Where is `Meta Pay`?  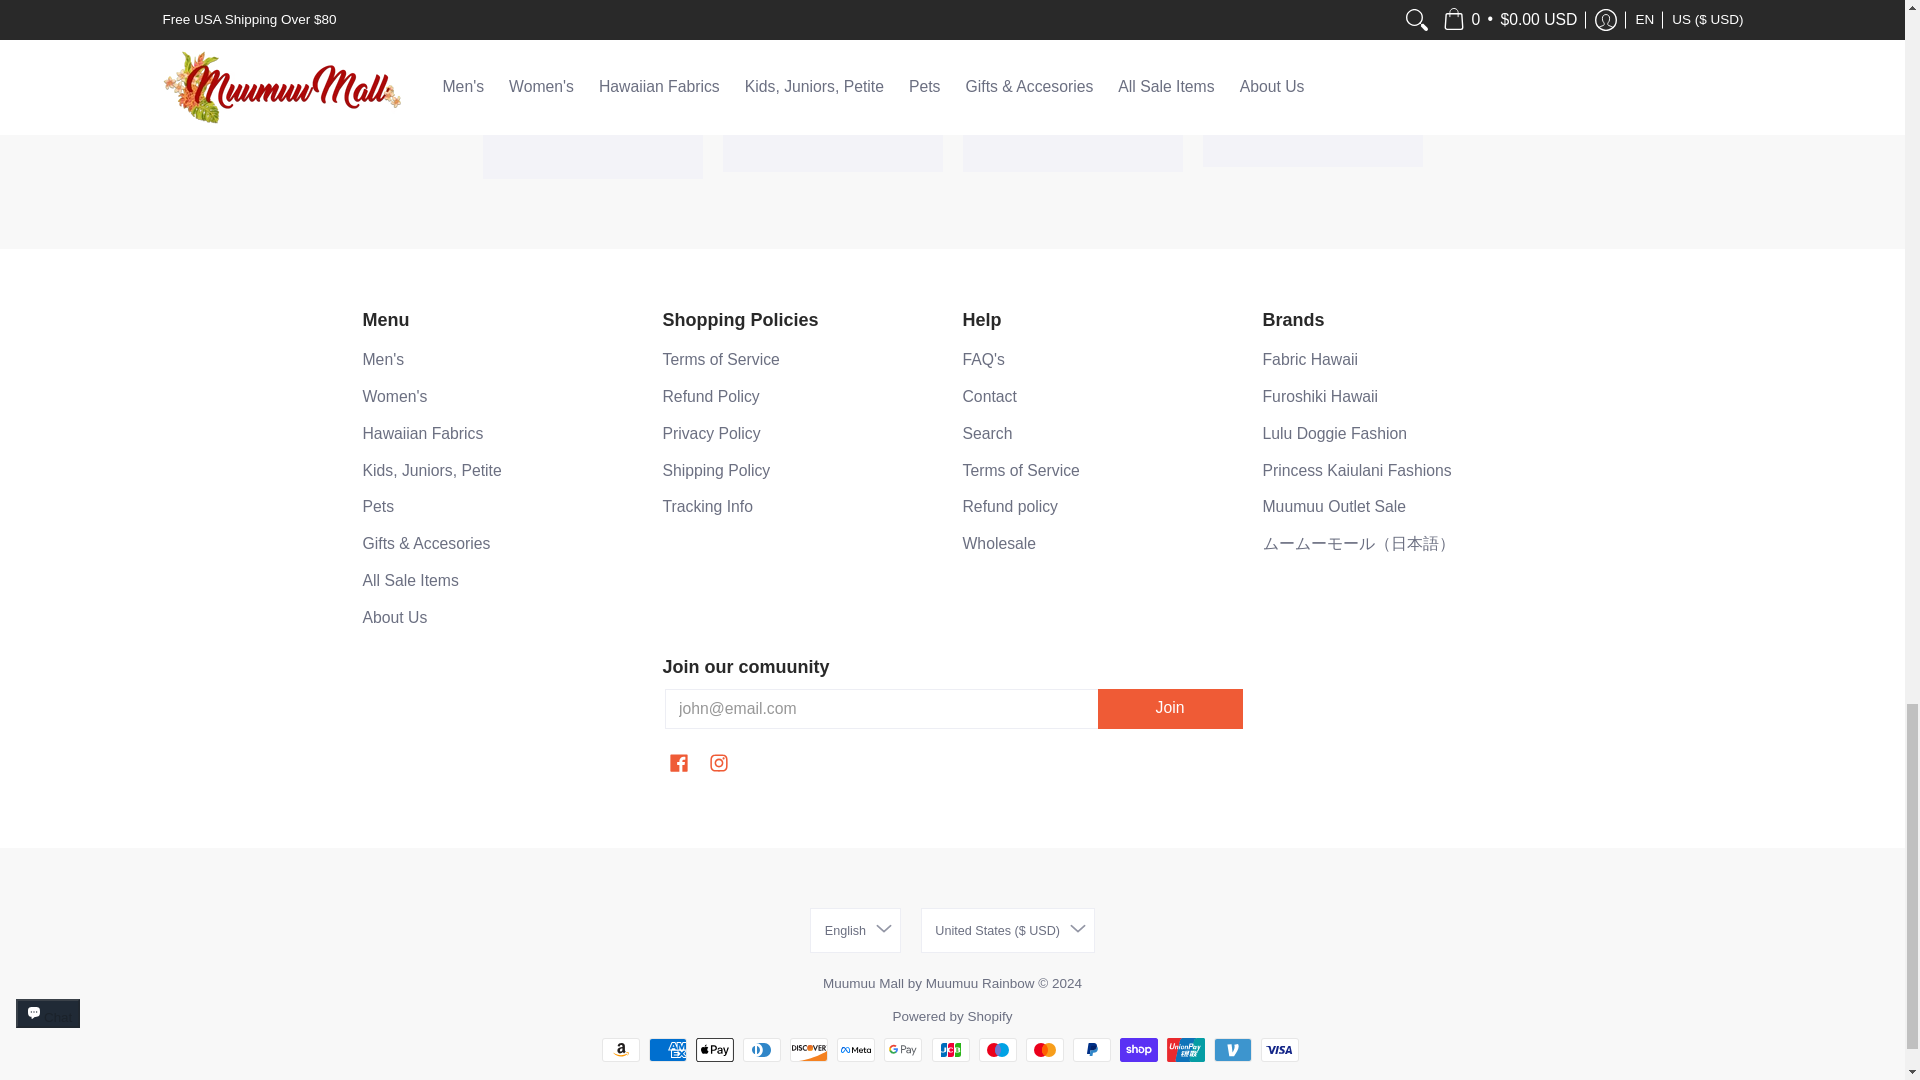 Meta Pay is located at coordinates (856, 1049).